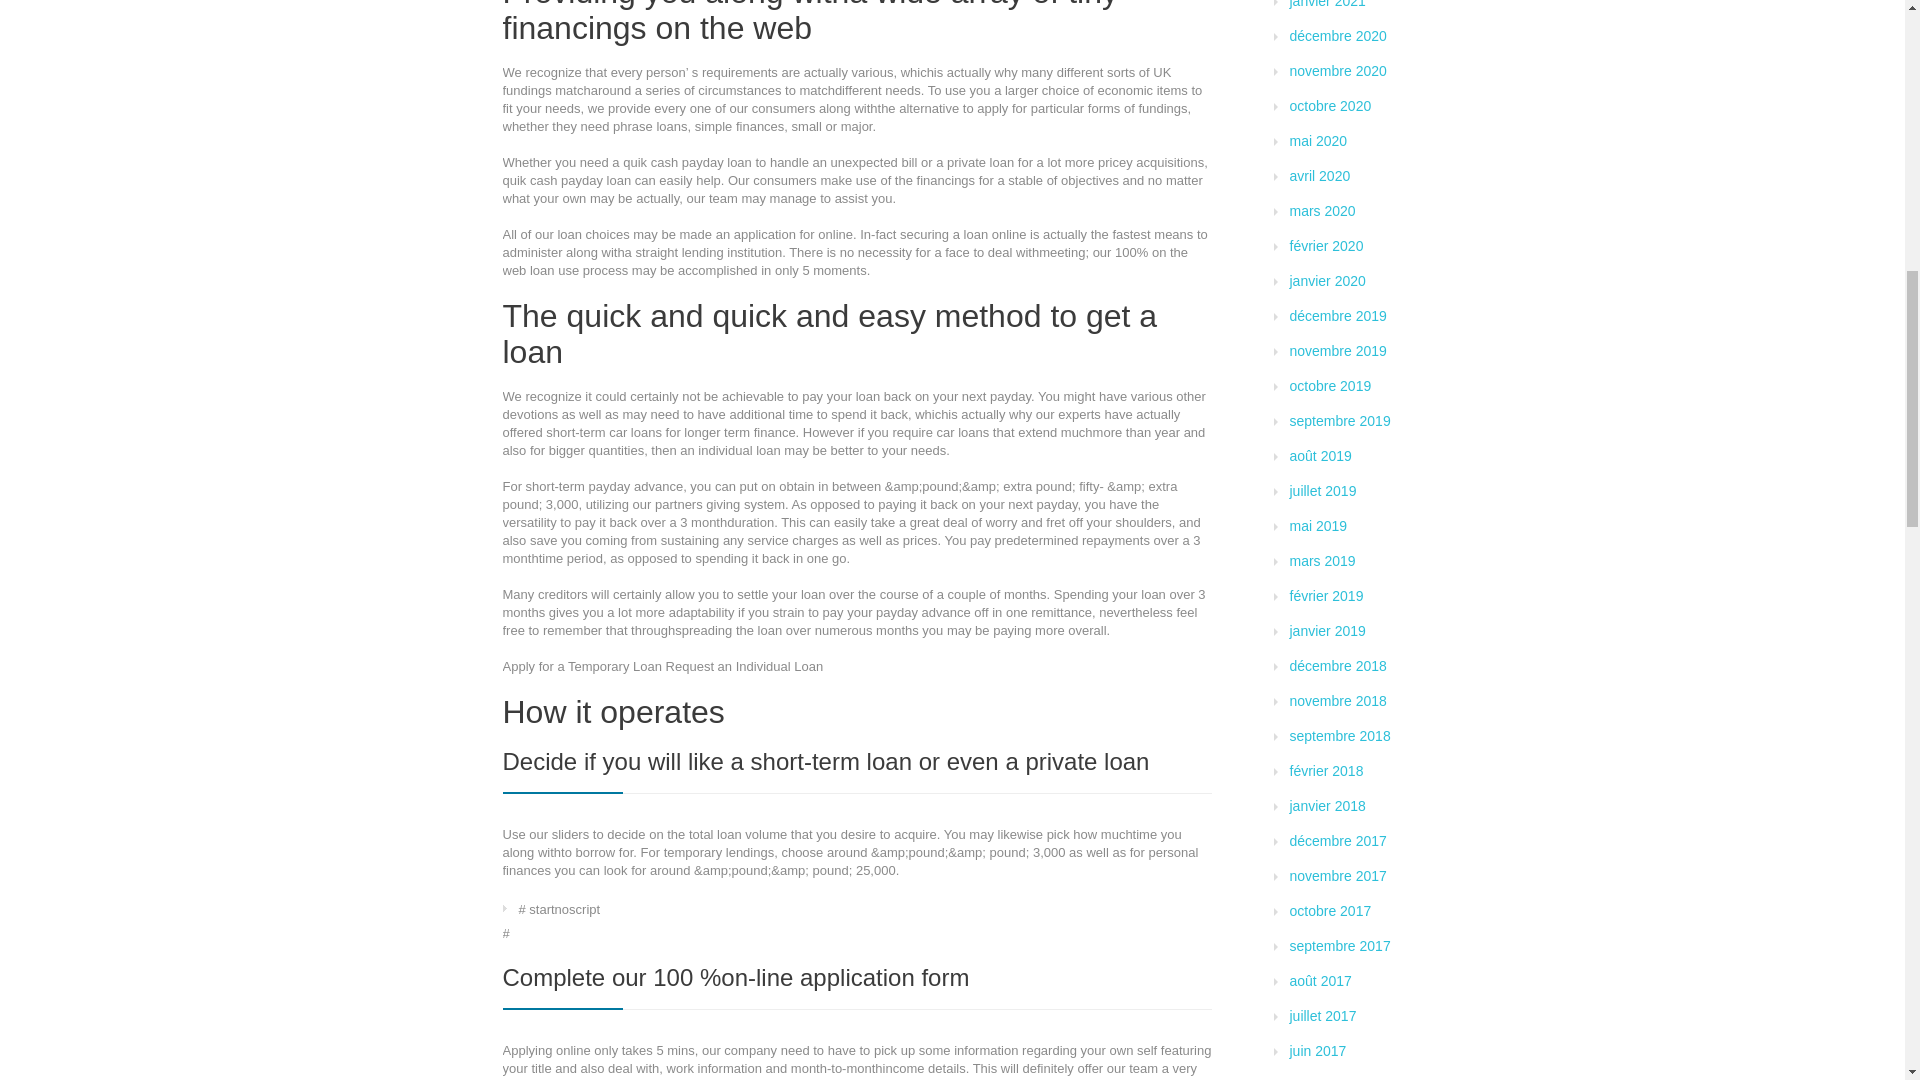  What do you see at coordinates (1340, 420) in the screenshot?
I see `septembre 2019` at bounding box center [1340, 420].